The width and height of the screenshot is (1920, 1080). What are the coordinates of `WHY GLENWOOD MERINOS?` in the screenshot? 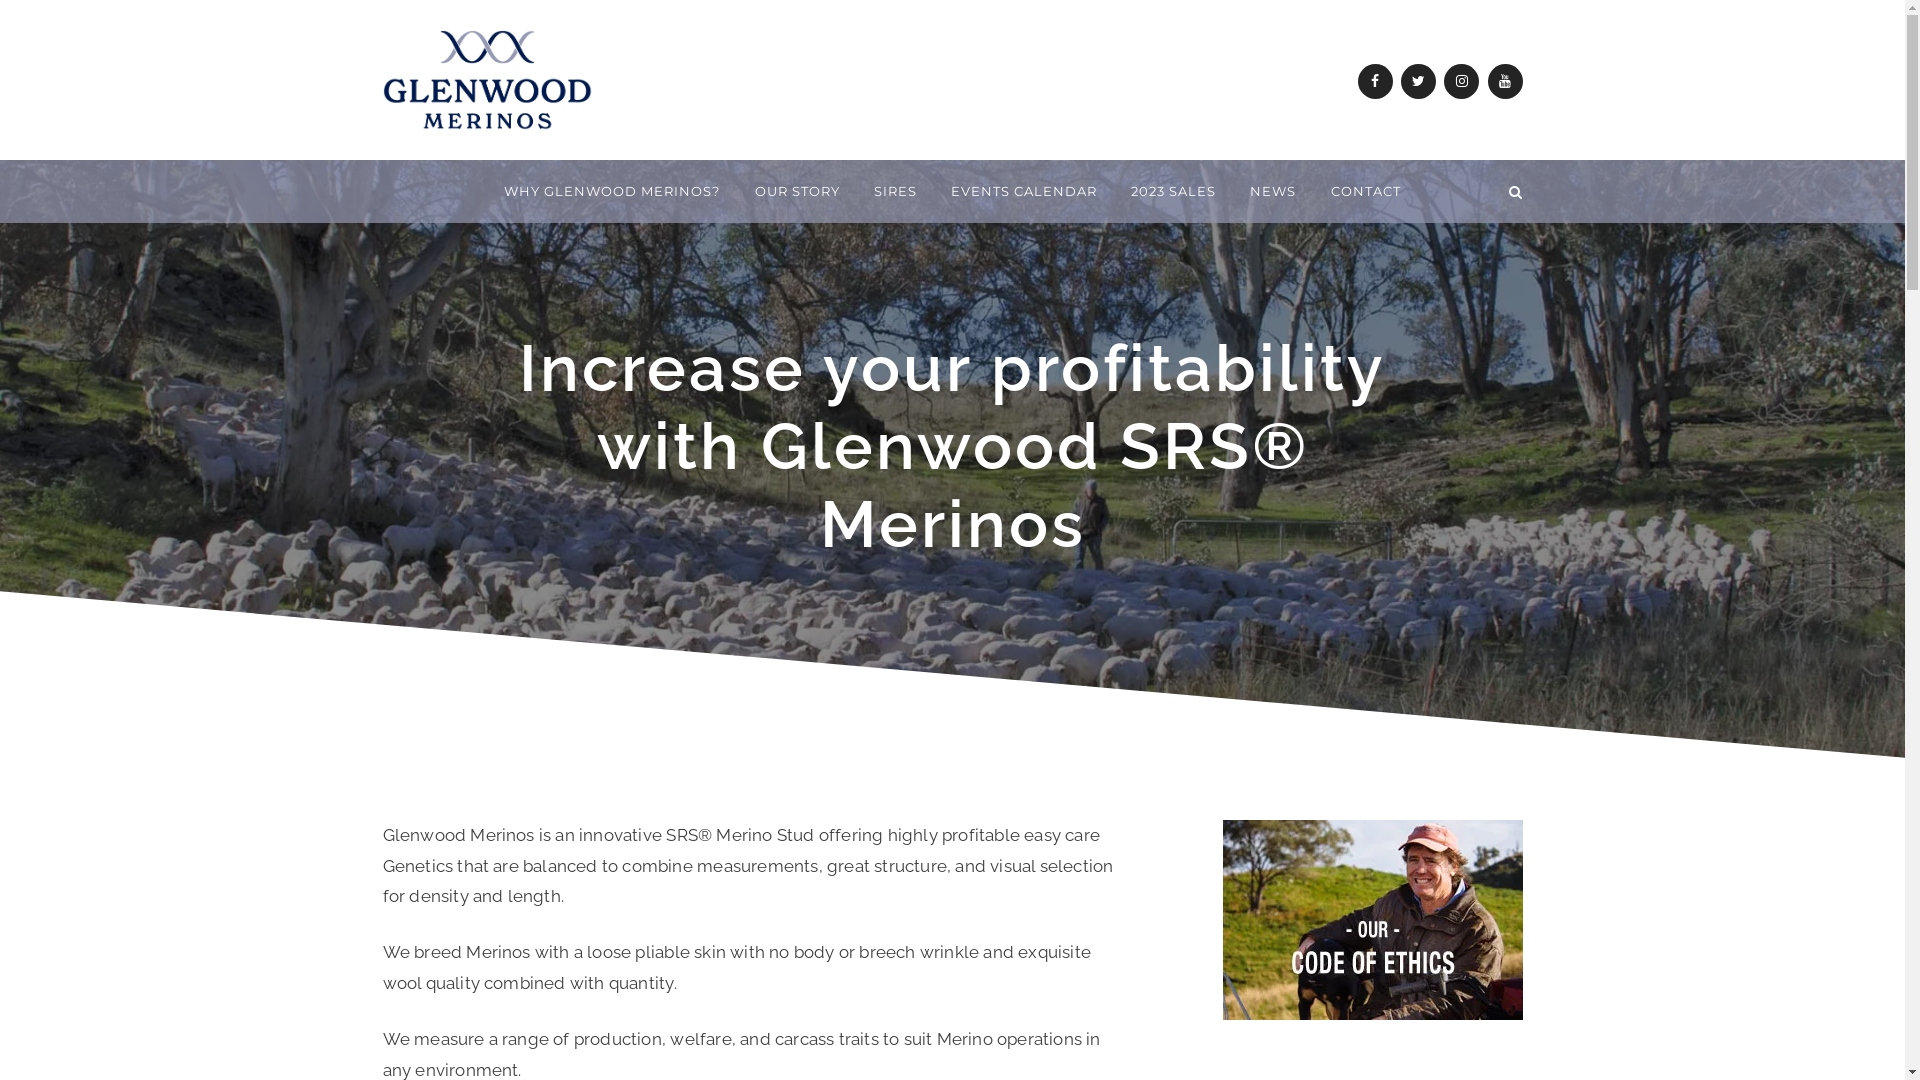 It's located at (612, 192).